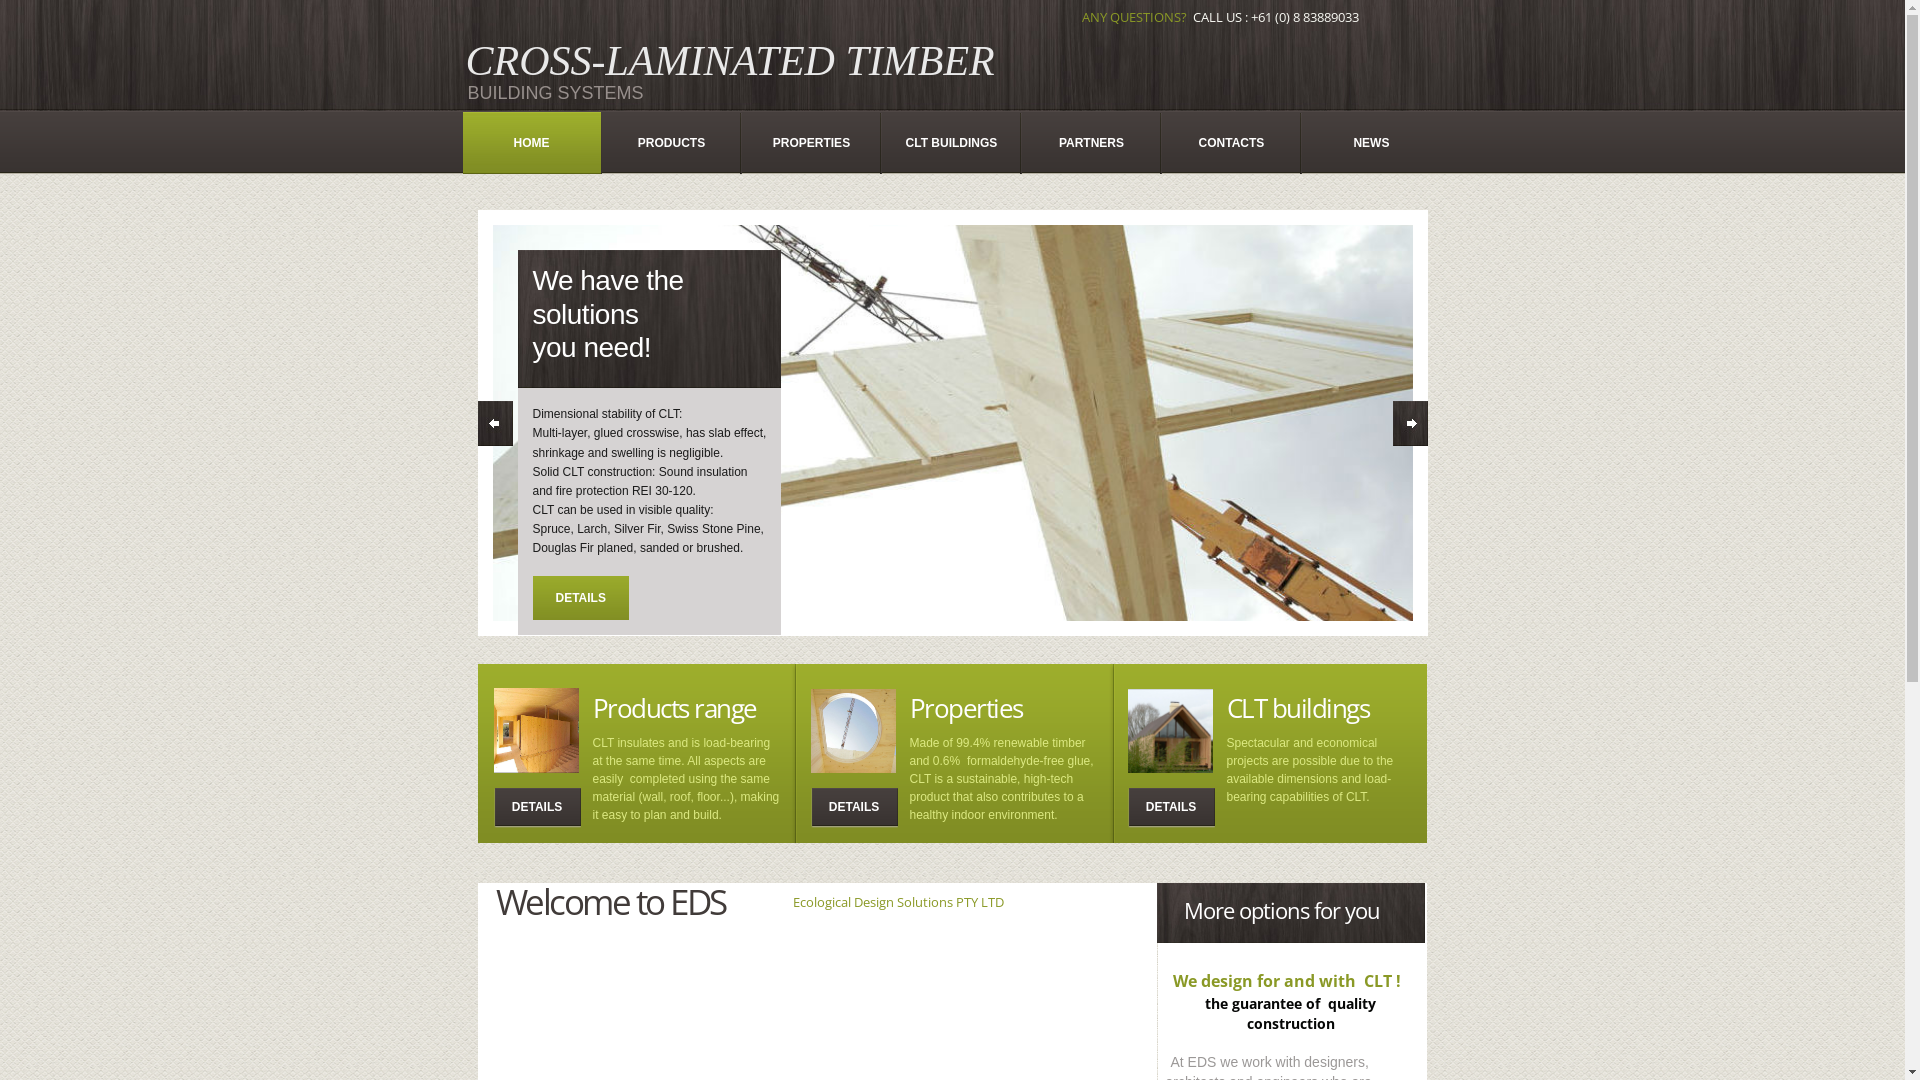 The image size is (1920, 1080). What do you see at coordinates (1170, 732) in the screenshot?
I see `CLT family home 2` at bounding box center [1170, 732].